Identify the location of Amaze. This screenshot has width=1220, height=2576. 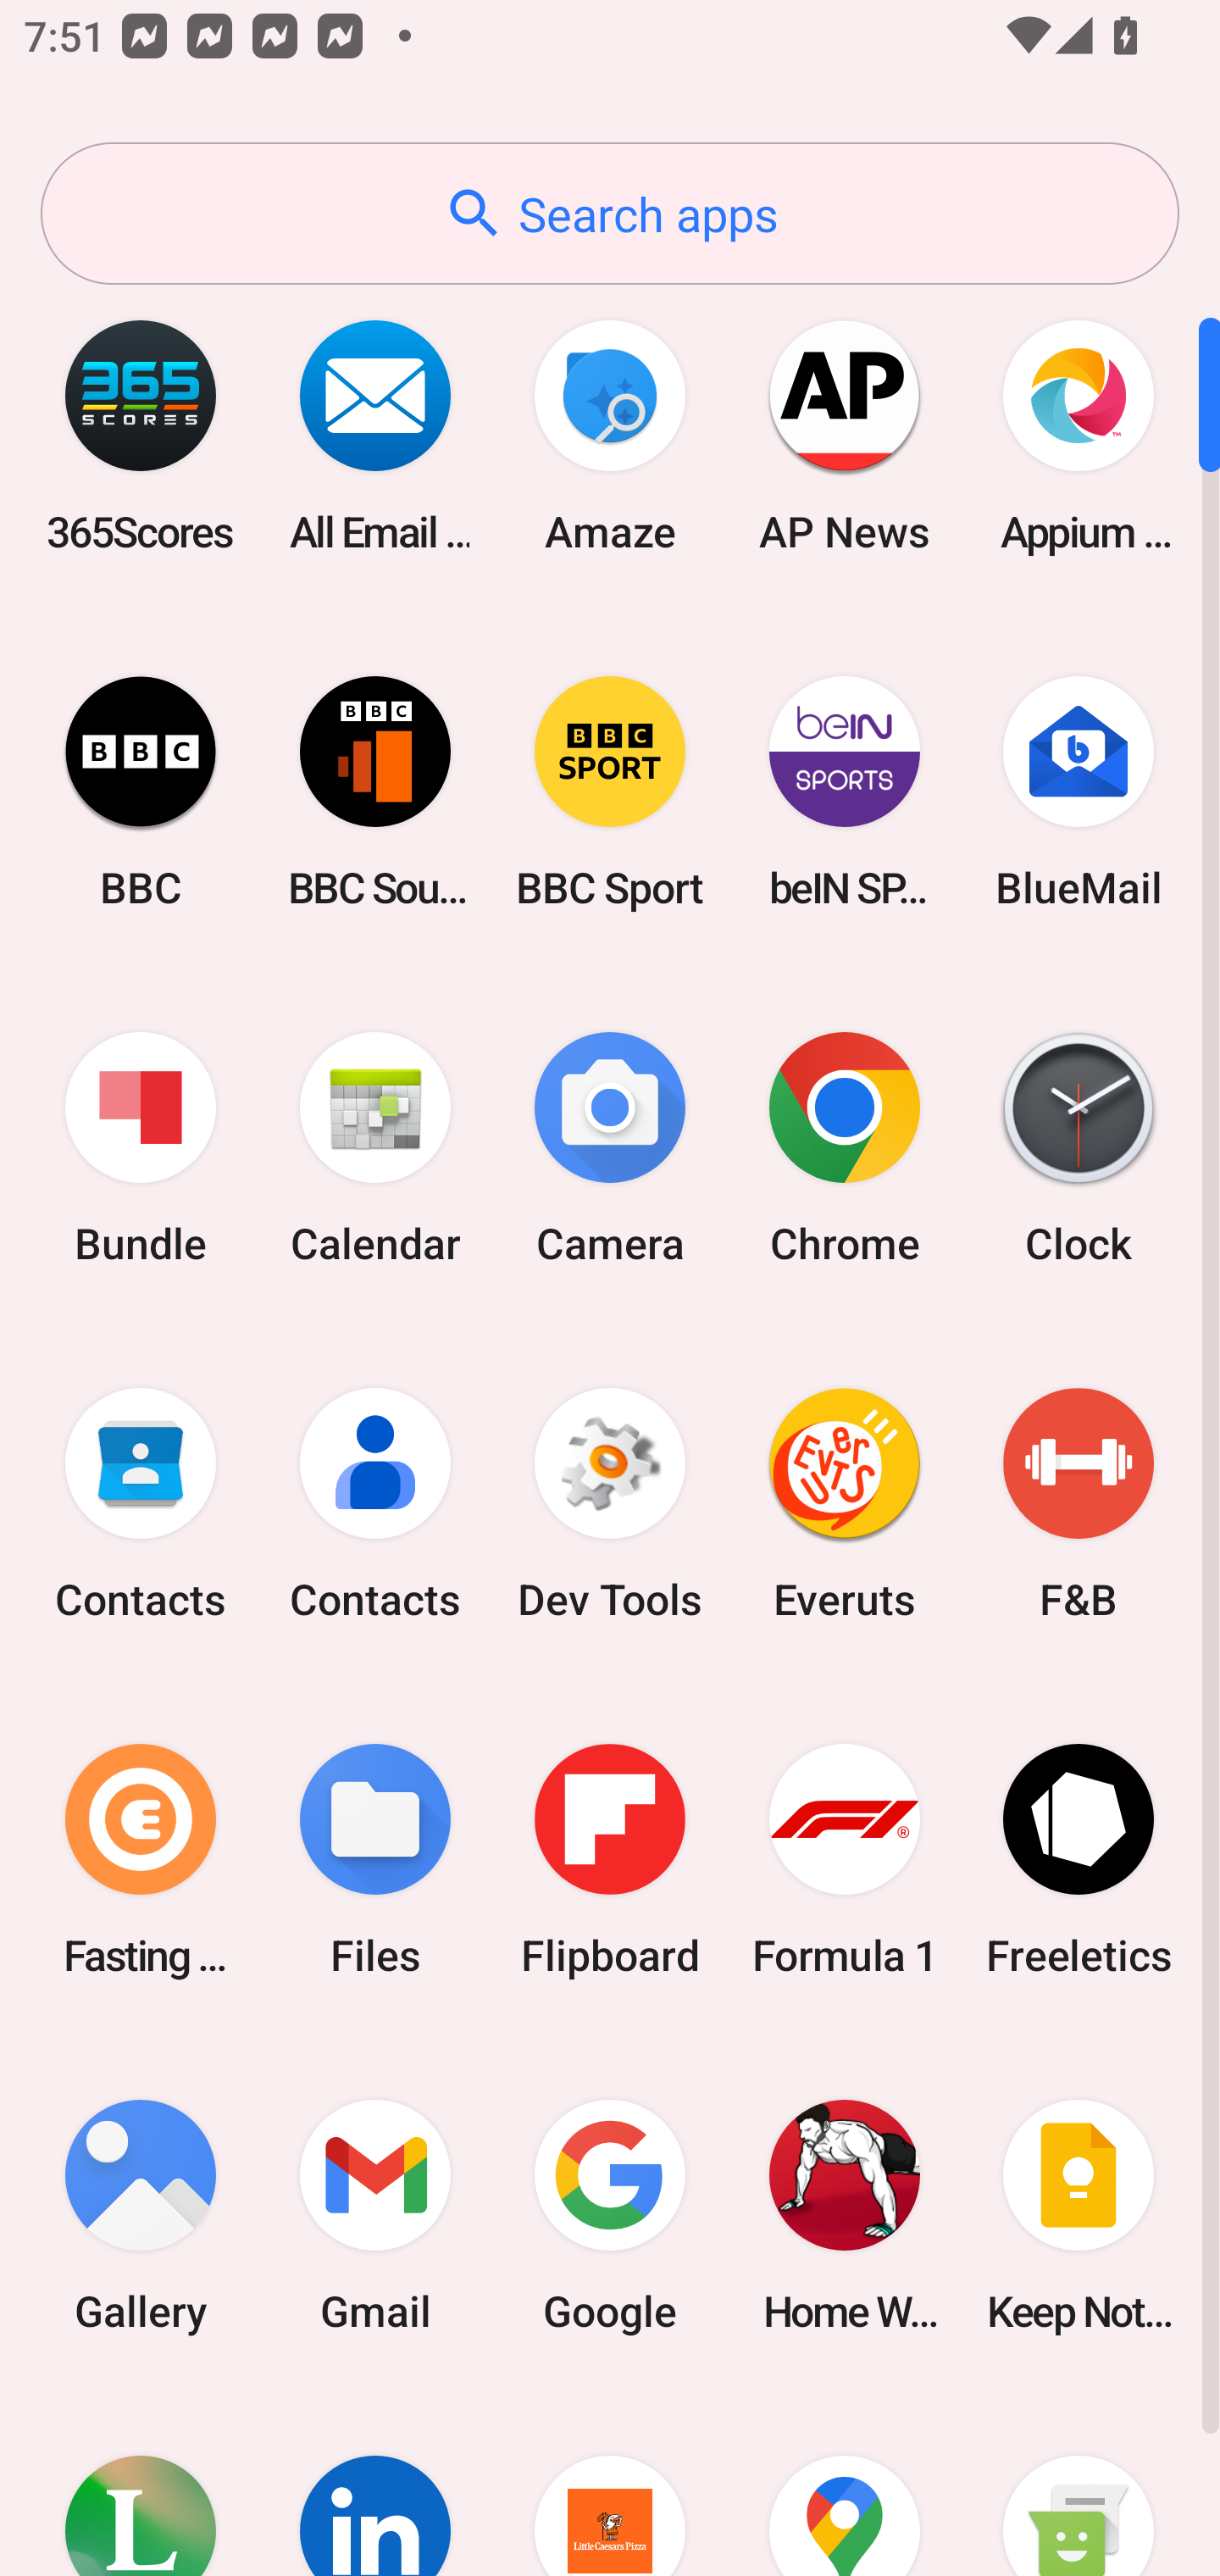
(610, 436).